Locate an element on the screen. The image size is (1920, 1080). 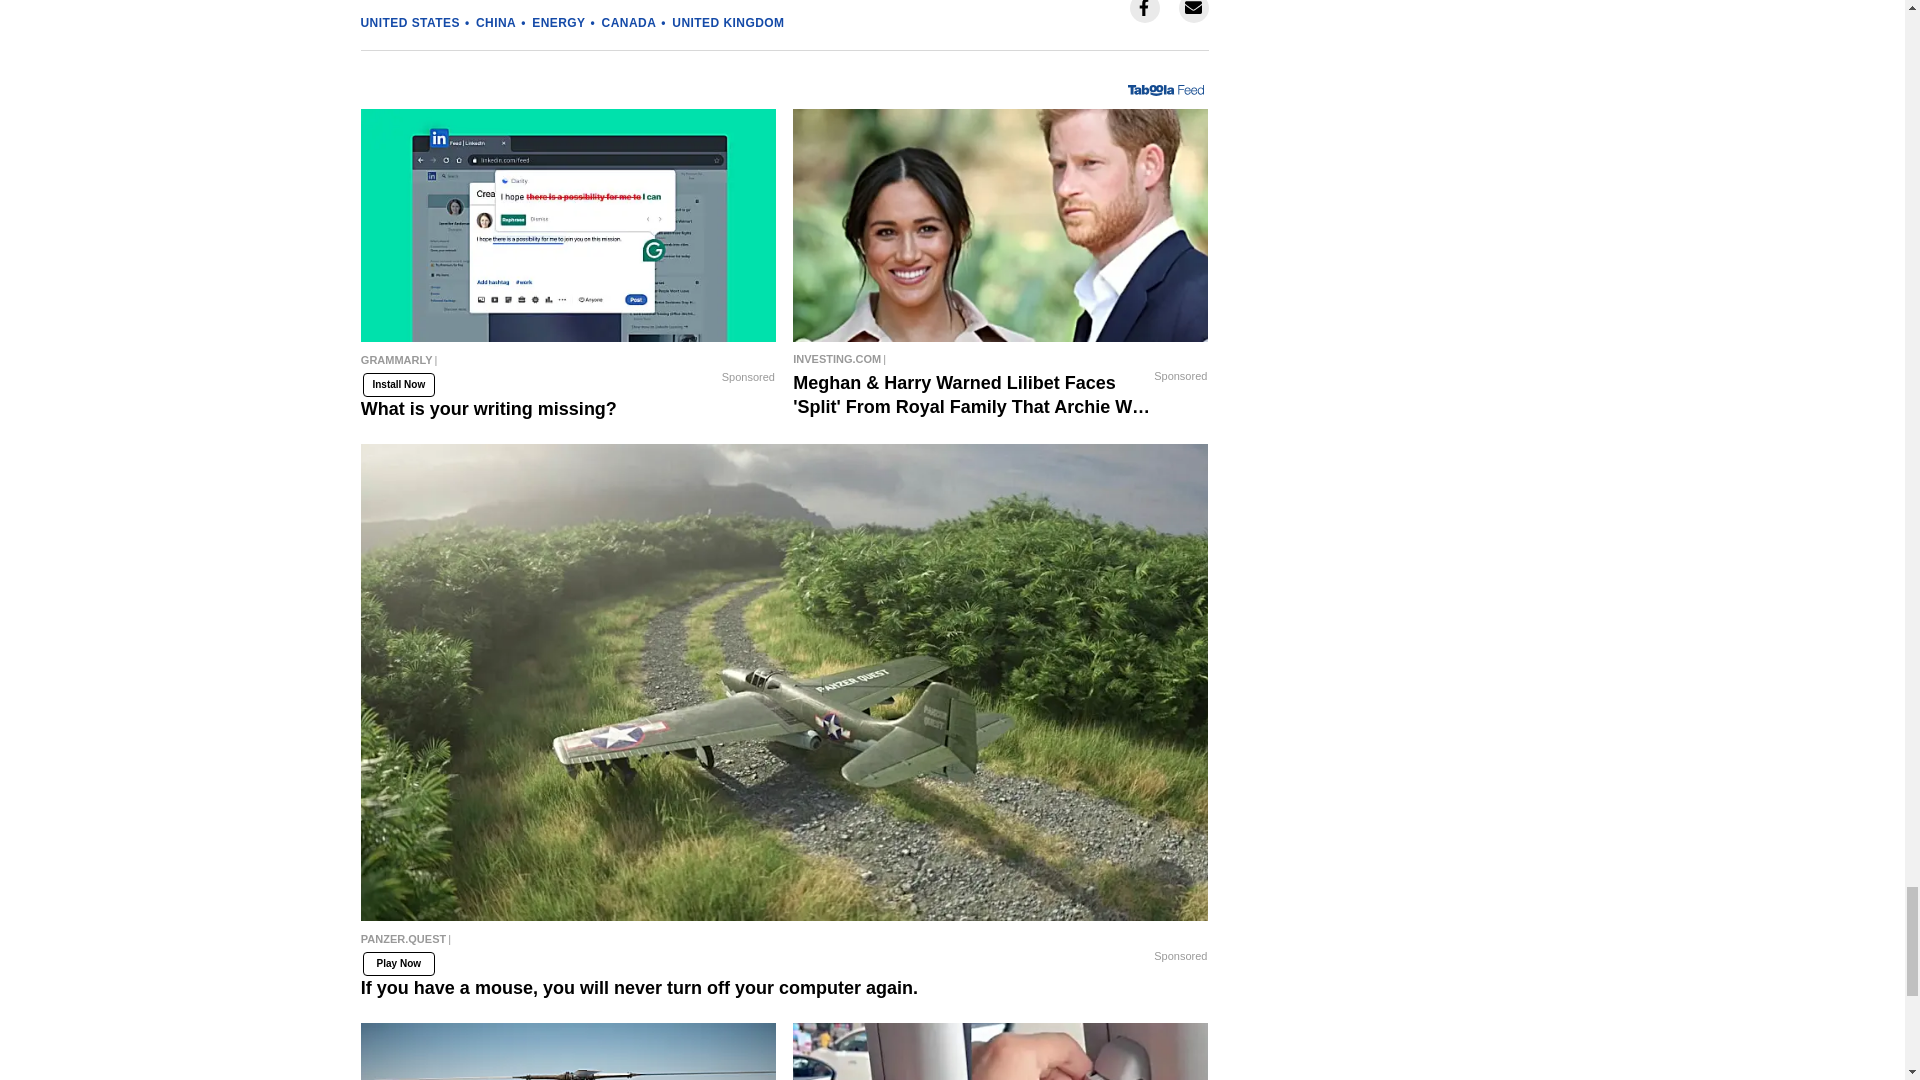
If you own a mouse, you have to play this game. is located at coordinates (568, 1051).